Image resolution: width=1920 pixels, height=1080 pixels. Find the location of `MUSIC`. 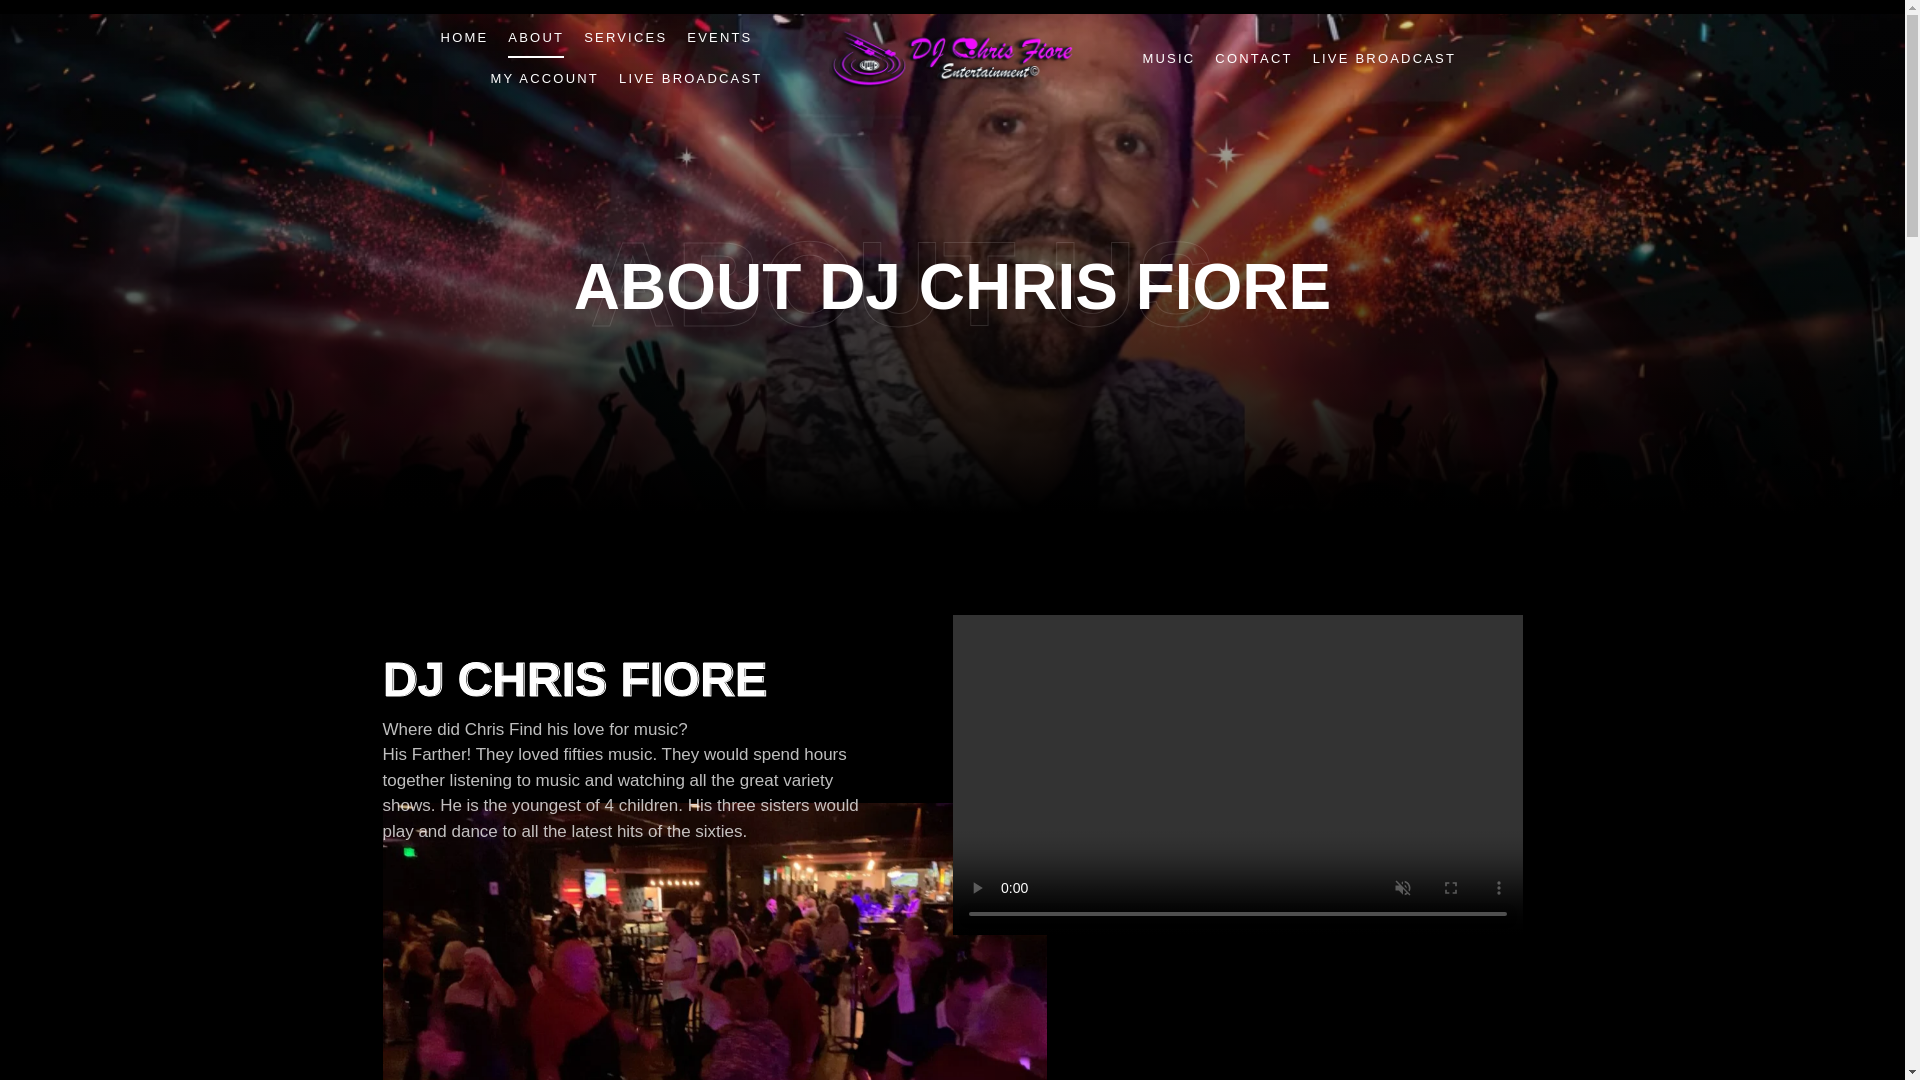

MUSIC is located at coordinates (1168, 58).